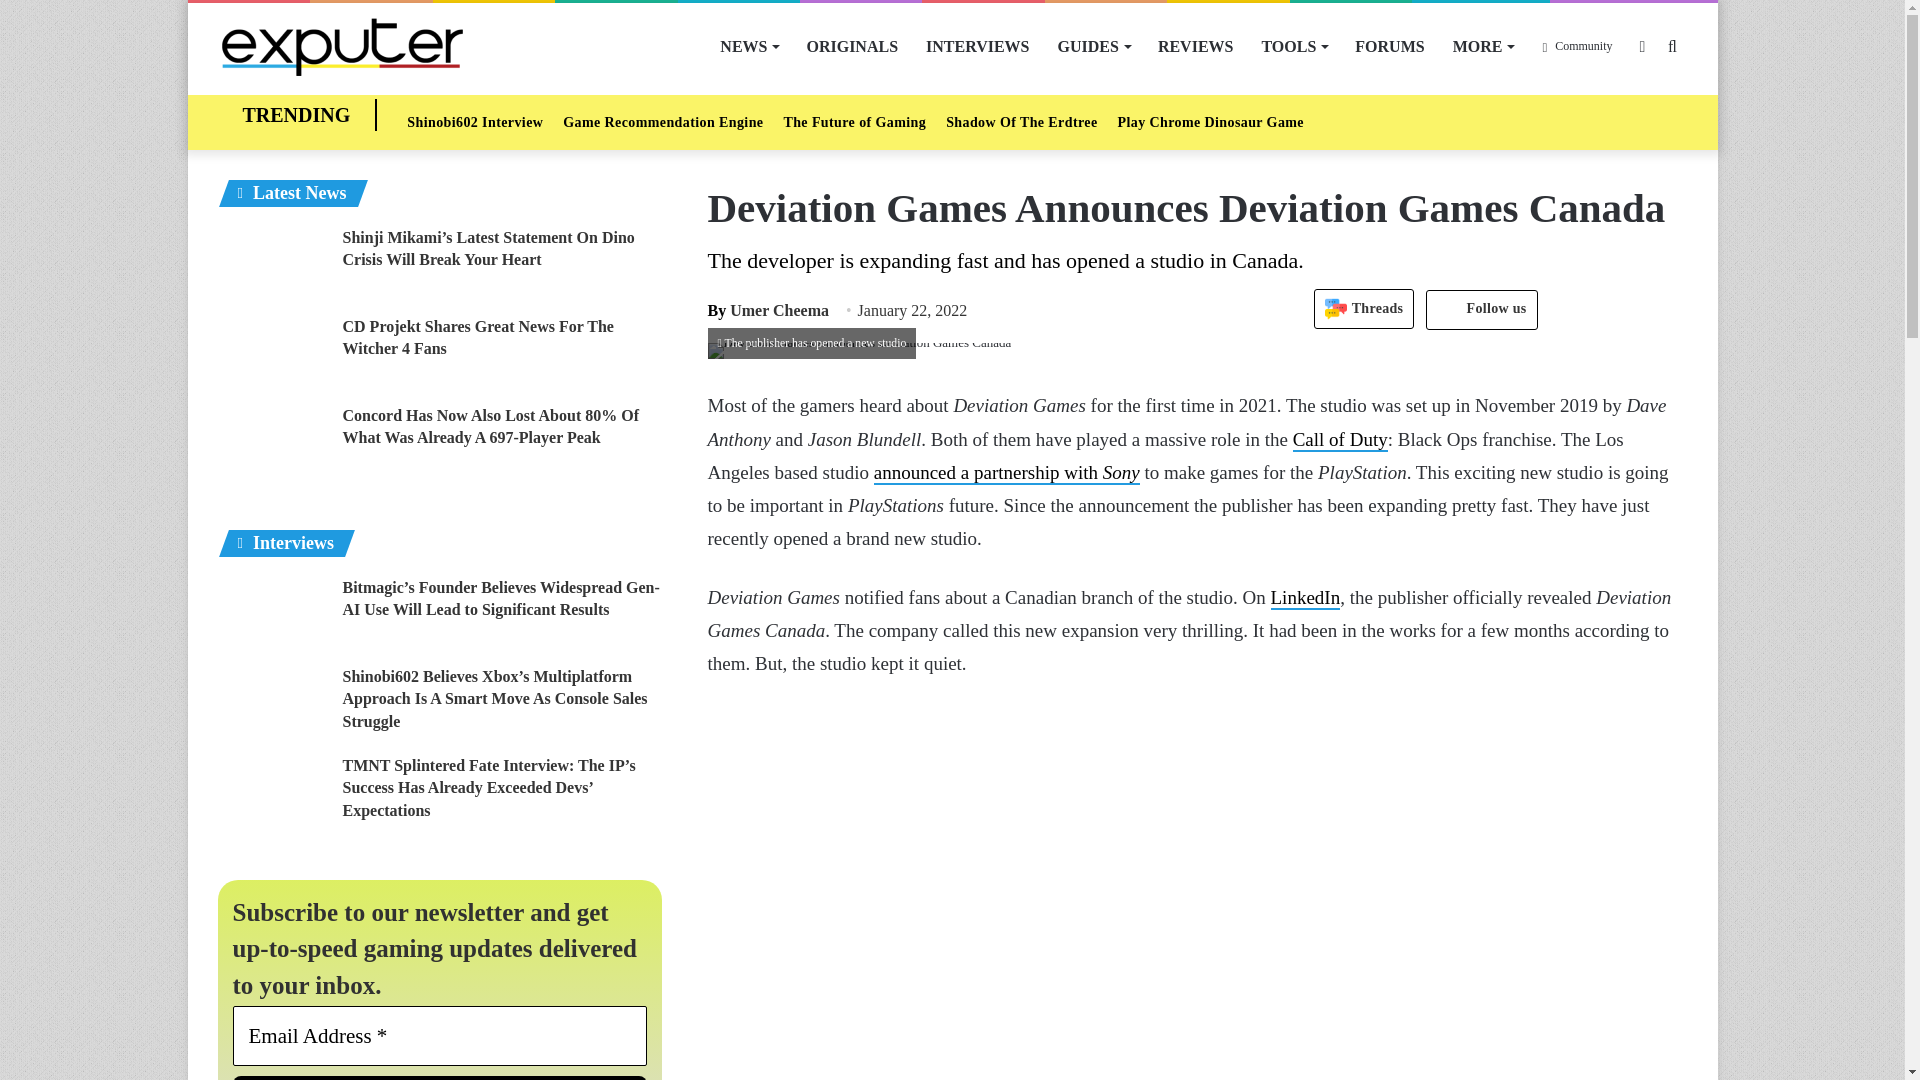 This screenshot has width=1920, height=1080. I want to click on GUIDES, so click(1094, 46).